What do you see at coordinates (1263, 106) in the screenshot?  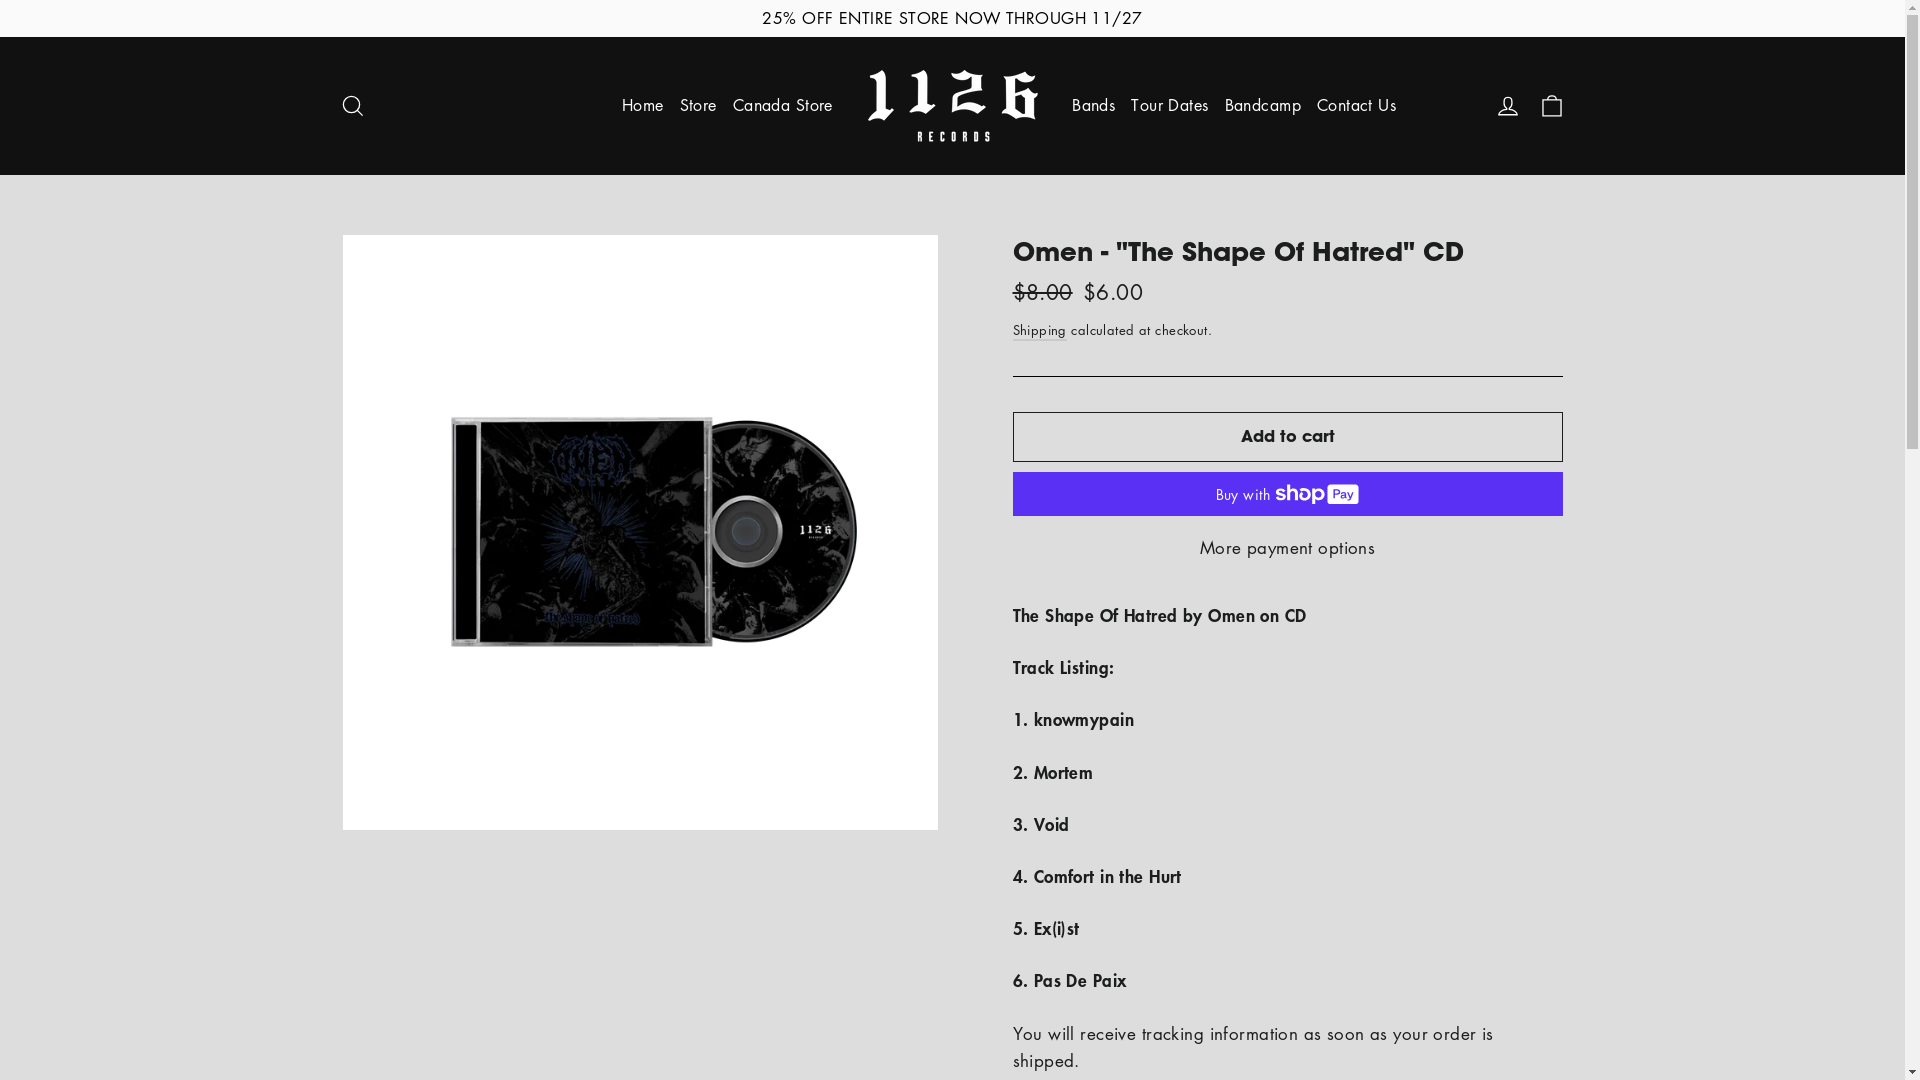 I see `Bandcamp` at bounding box center [1263, 106].